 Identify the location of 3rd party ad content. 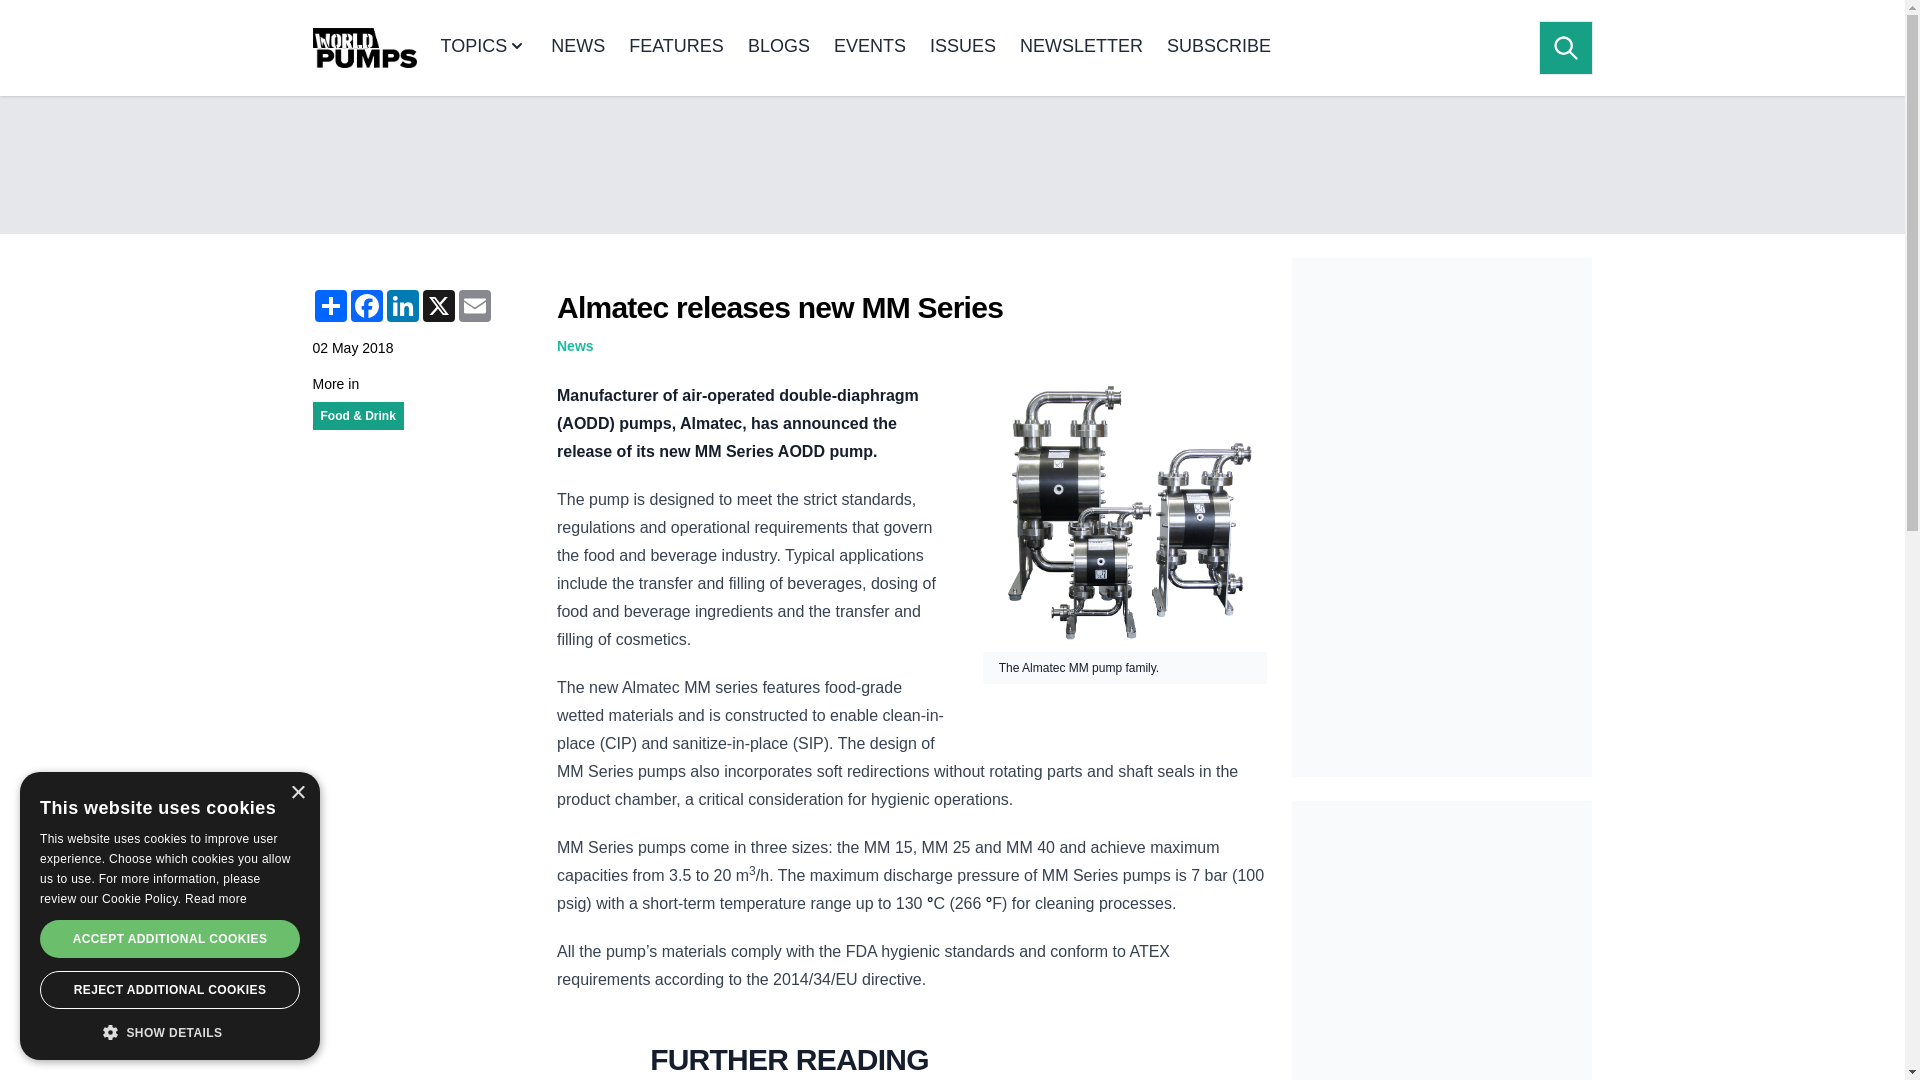
(951, 164).